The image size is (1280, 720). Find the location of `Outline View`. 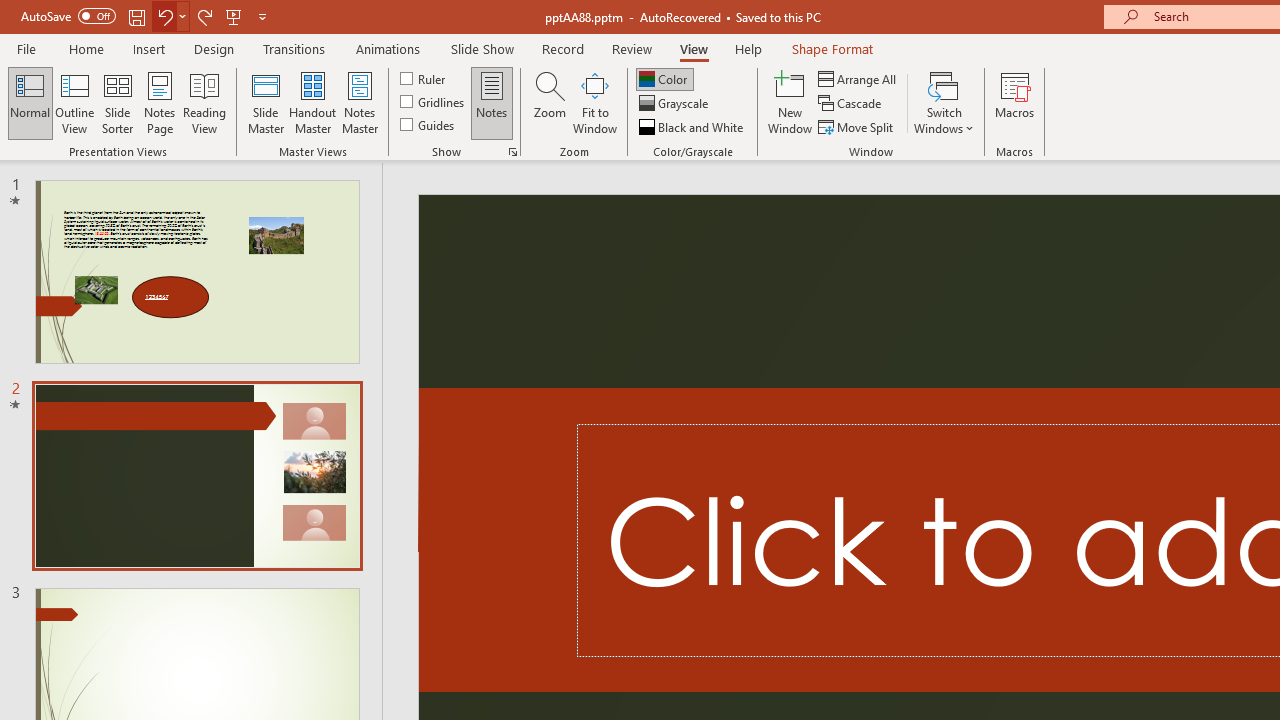

Outline View is located at coordinates (74, 102).